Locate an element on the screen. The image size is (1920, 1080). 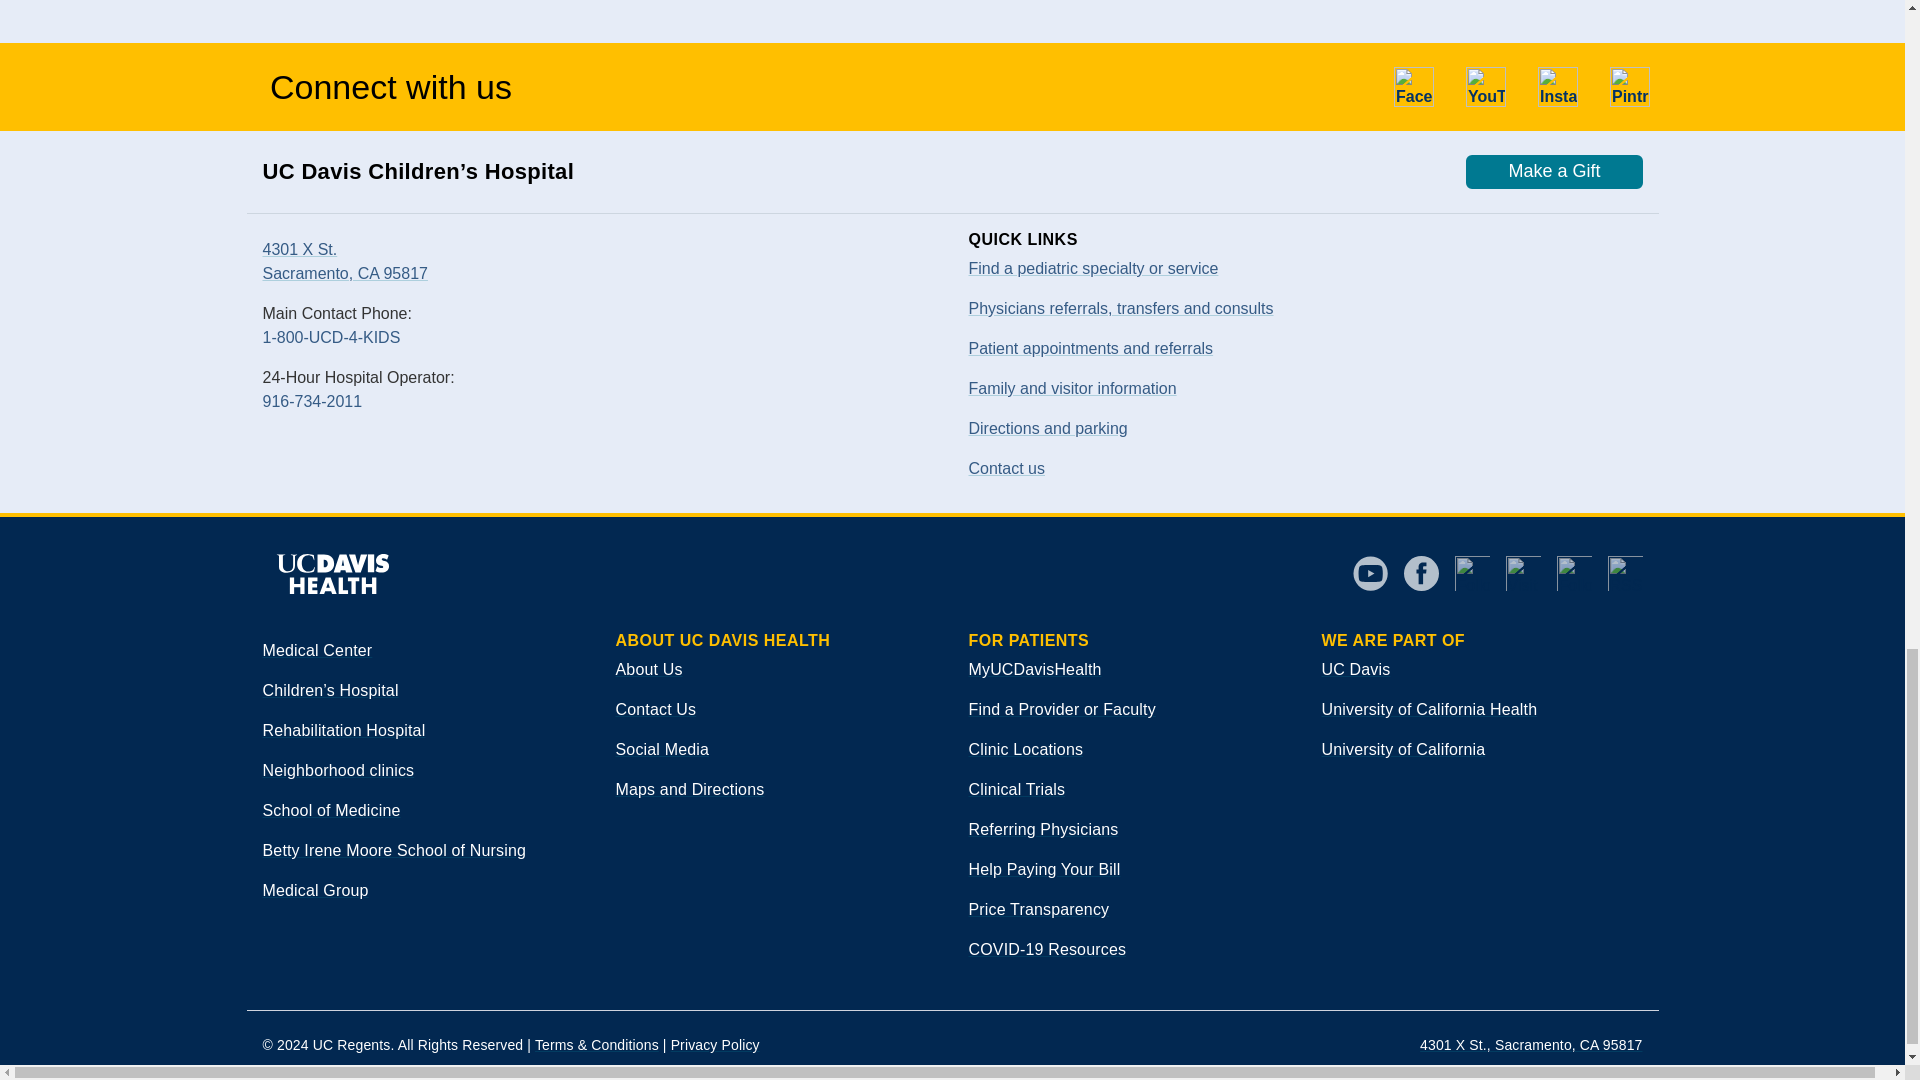
Appointments and referrals is located at coordinates (1120, 308).